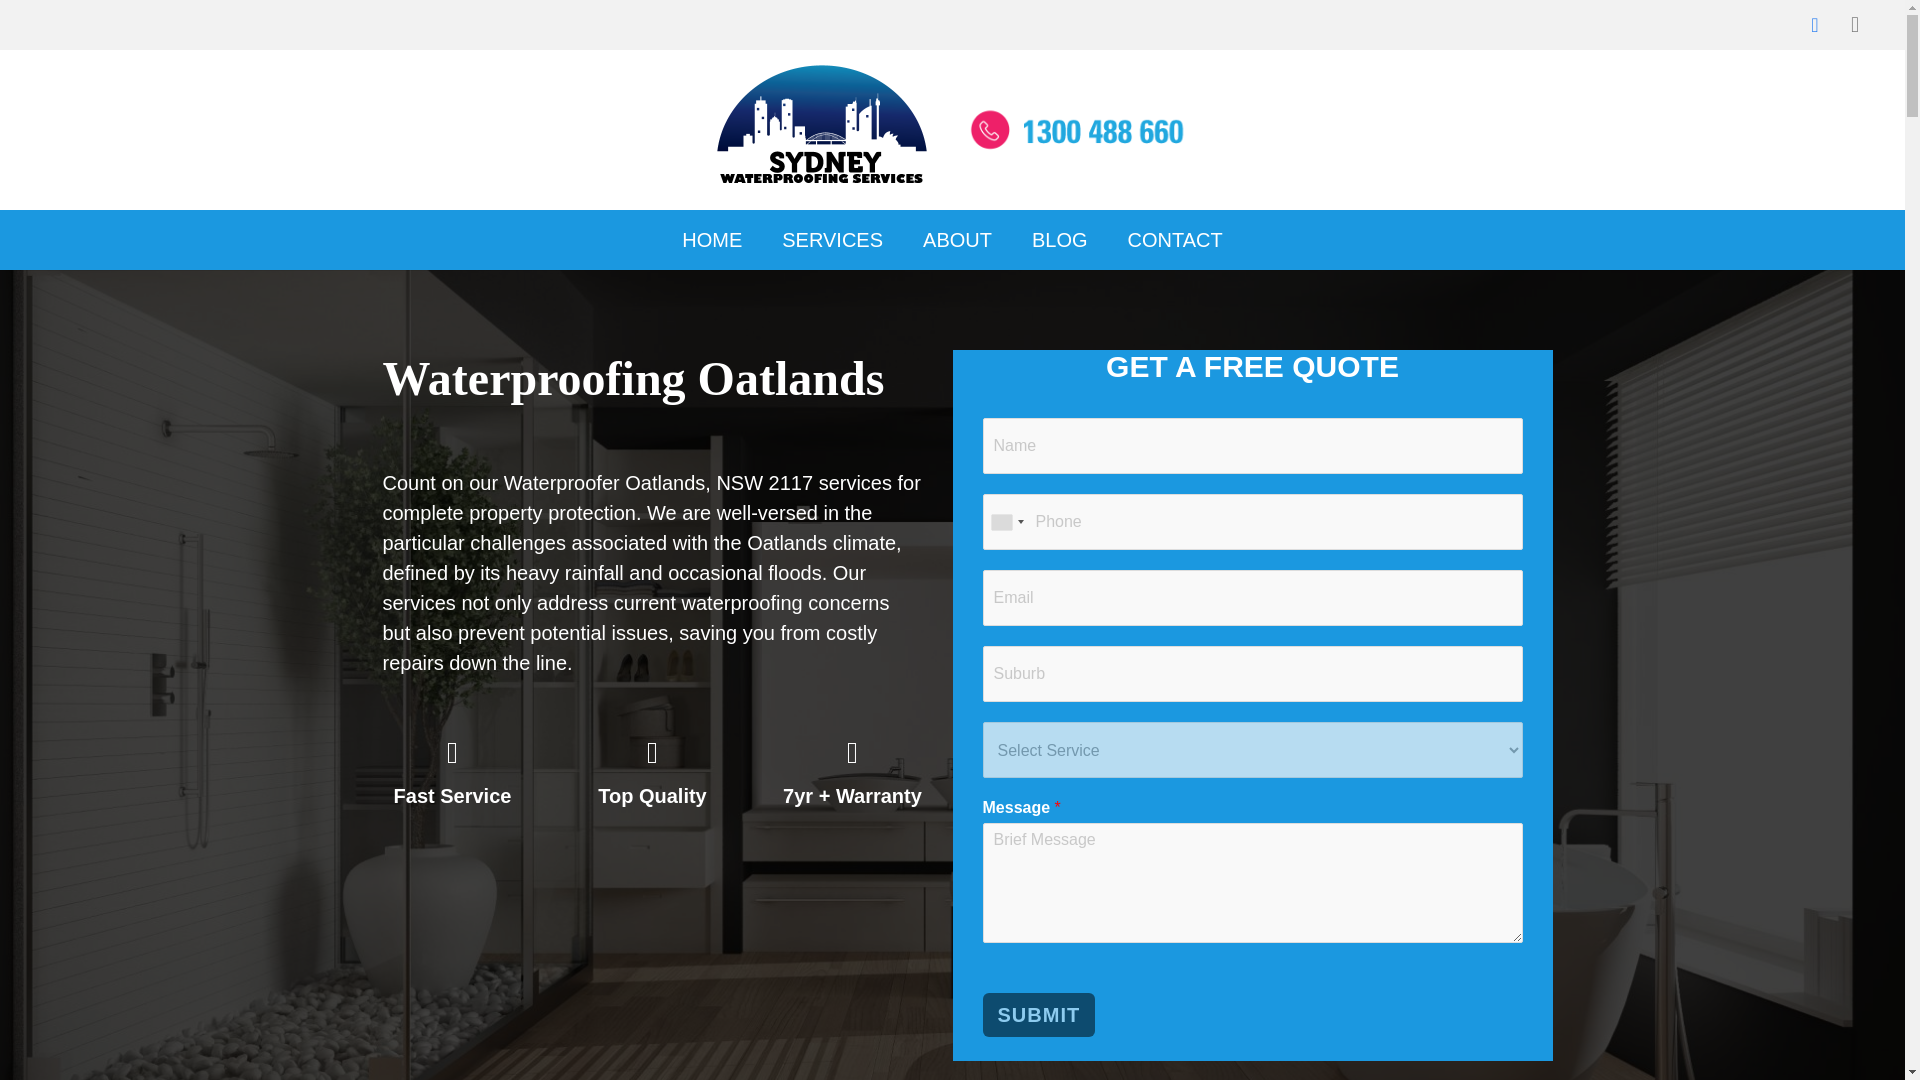 The image size is (1920, 1080). Describe the element at coordinates (1174, 240) in the screenshot. I see `CONTACT` at that location.